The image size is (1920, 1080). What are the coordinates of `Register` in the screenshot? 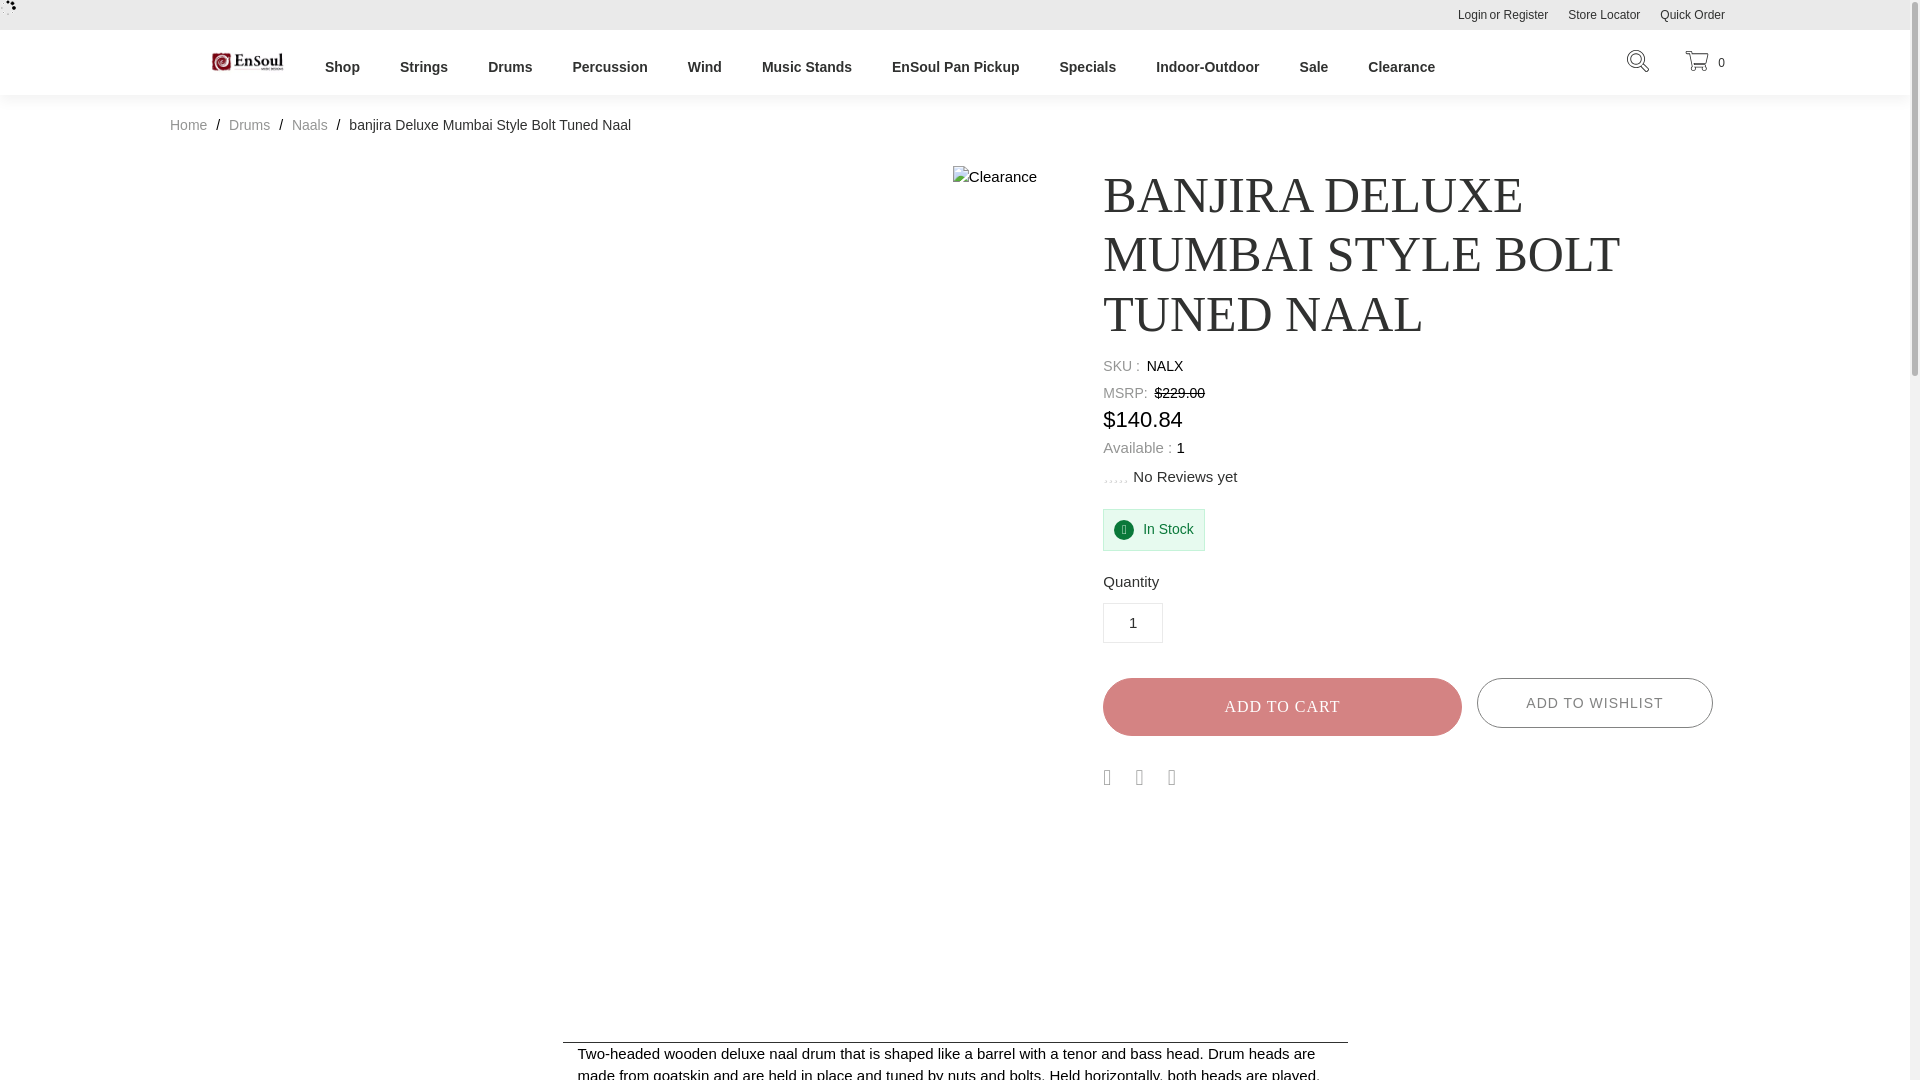 It's located at (1531, 15).